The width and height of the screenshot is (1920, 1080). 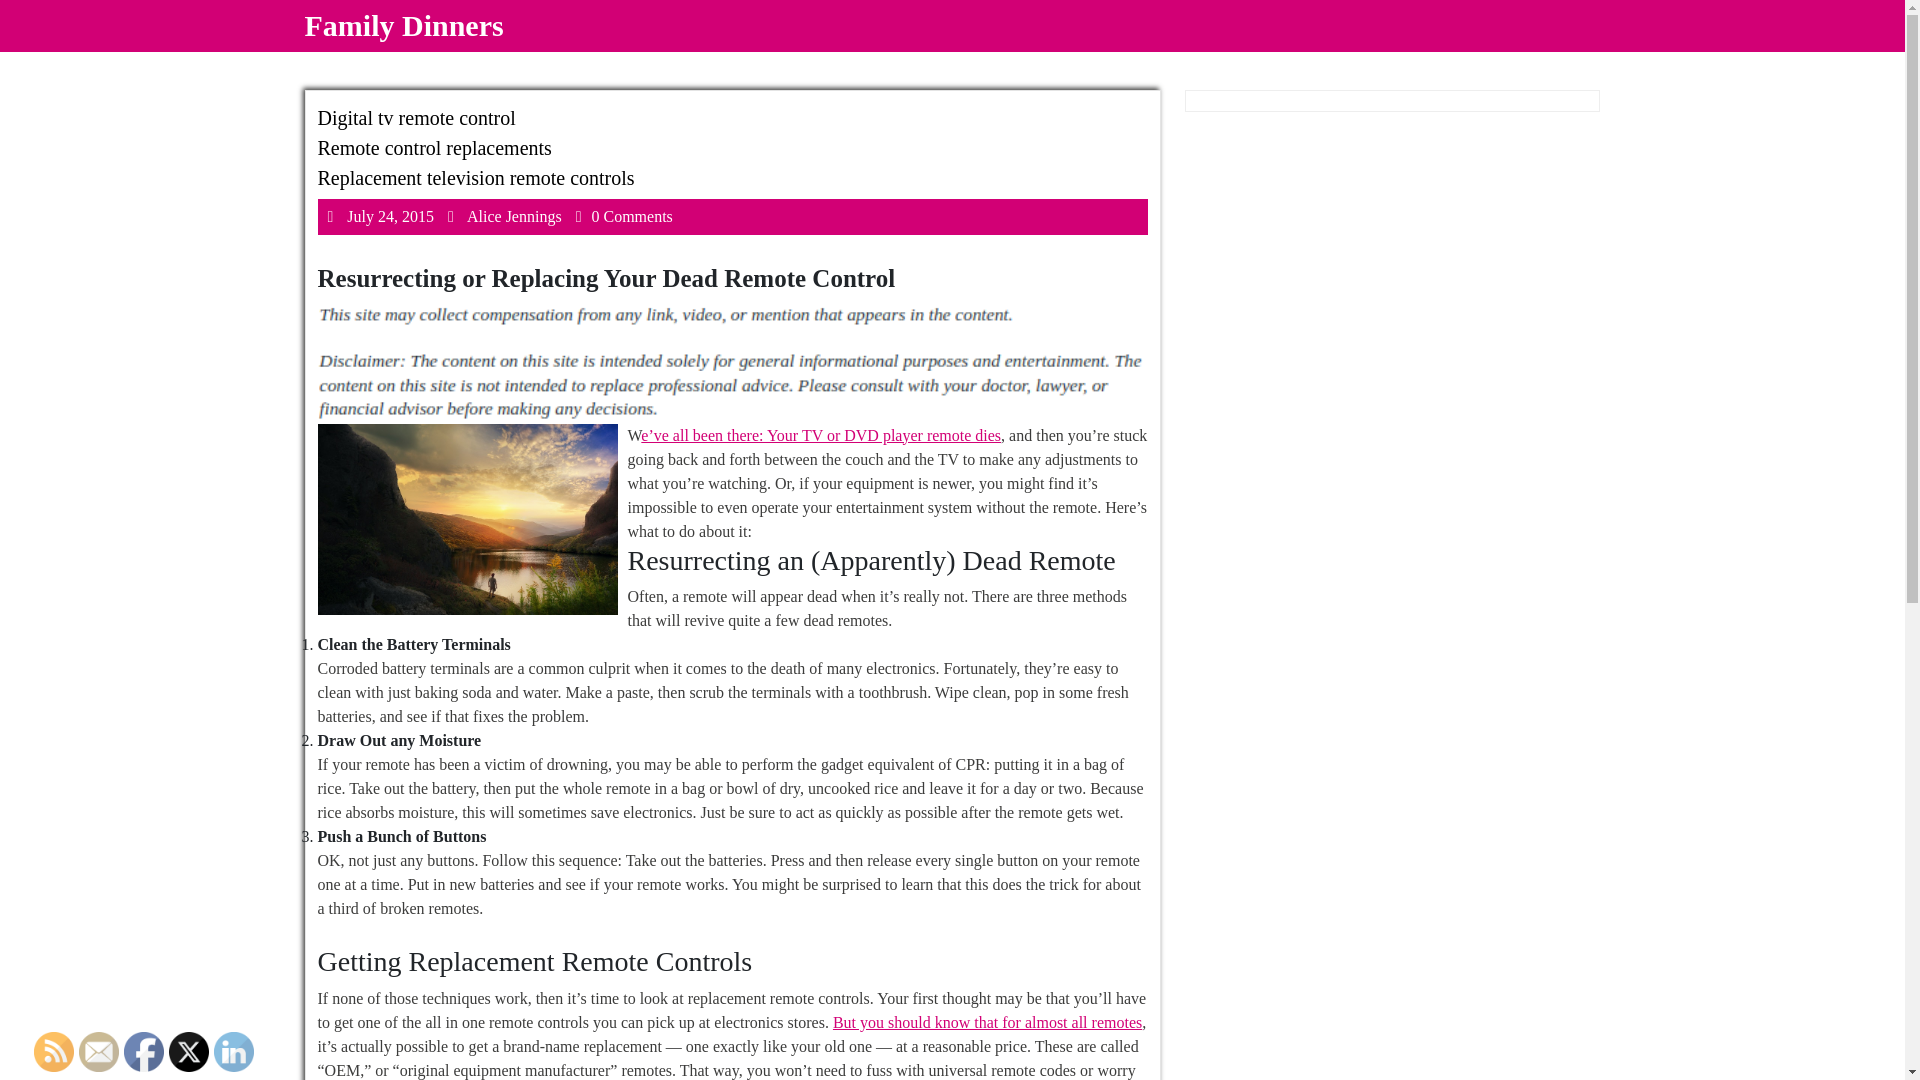 I want to click on Follow by Email, so click(x=98, y=1052).